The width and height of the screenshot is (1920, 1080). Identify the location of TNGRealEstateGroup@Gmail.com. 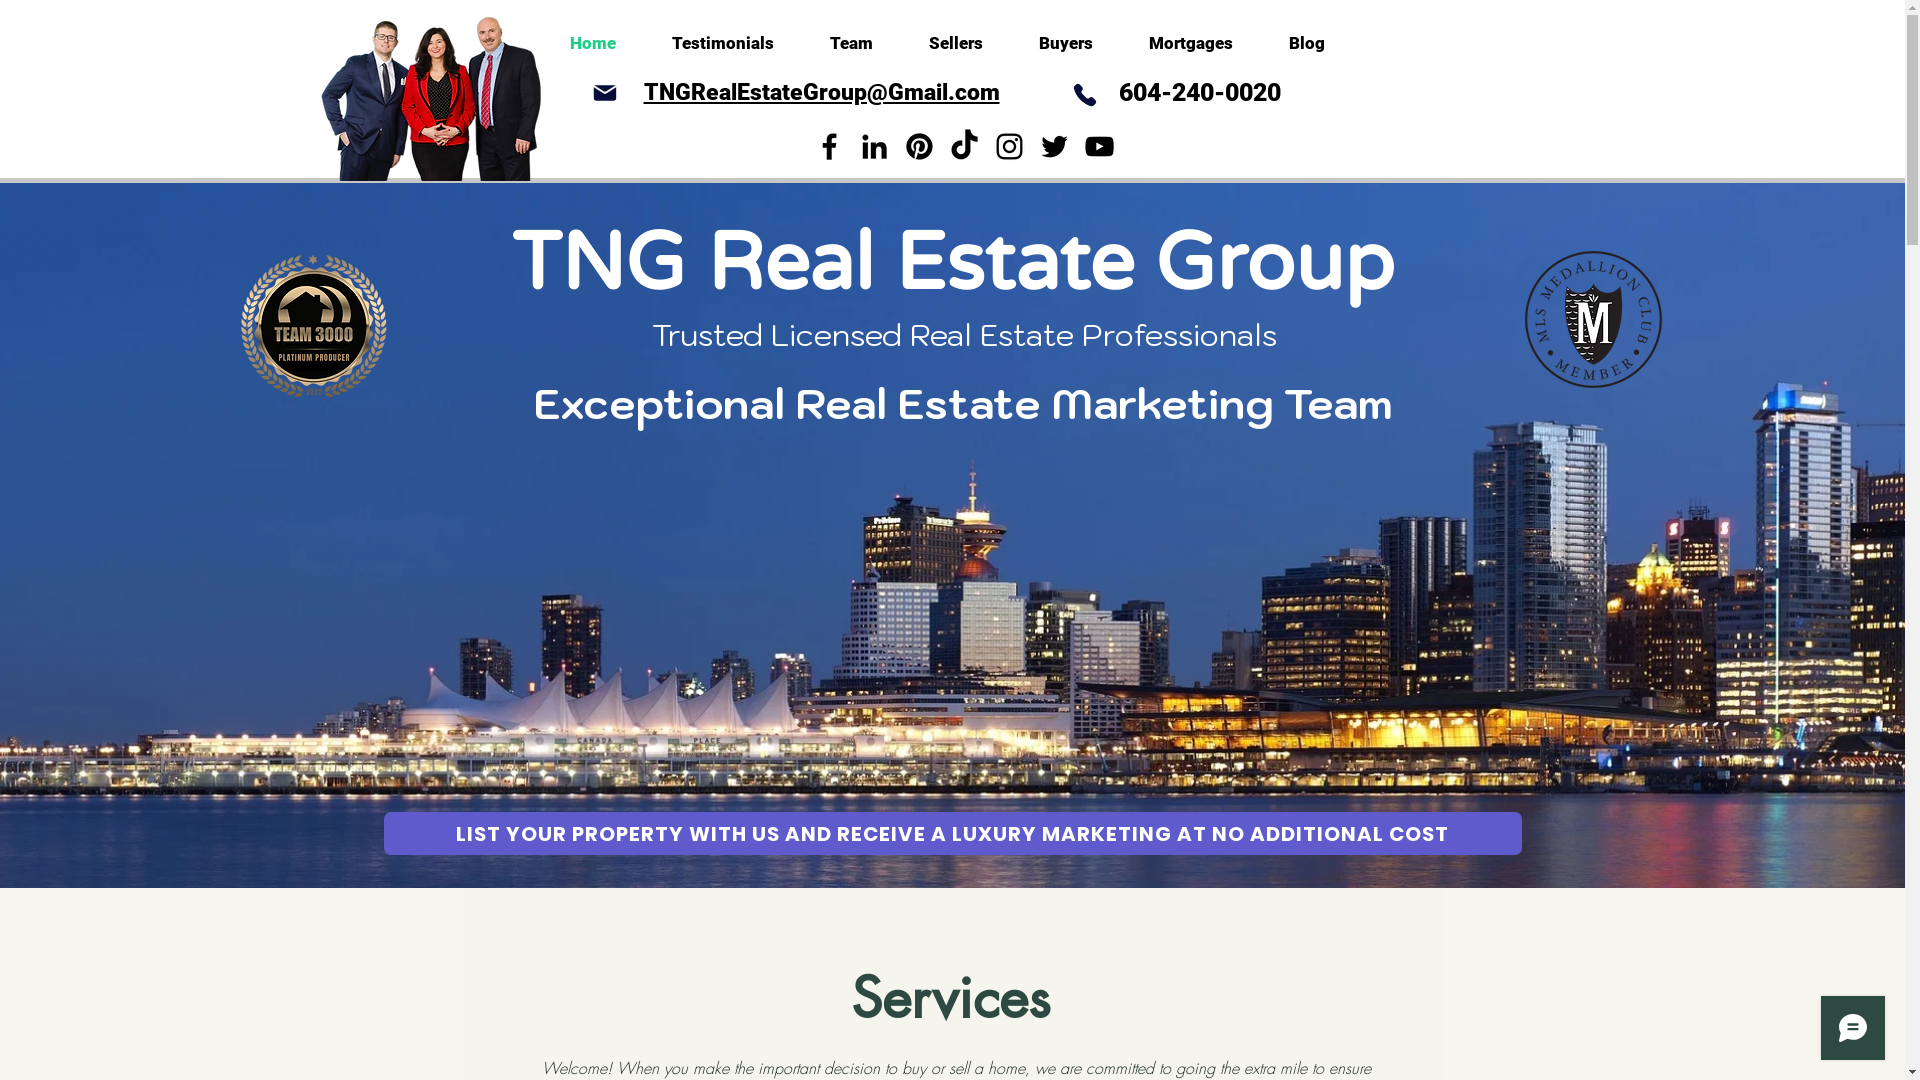
(822, 92).